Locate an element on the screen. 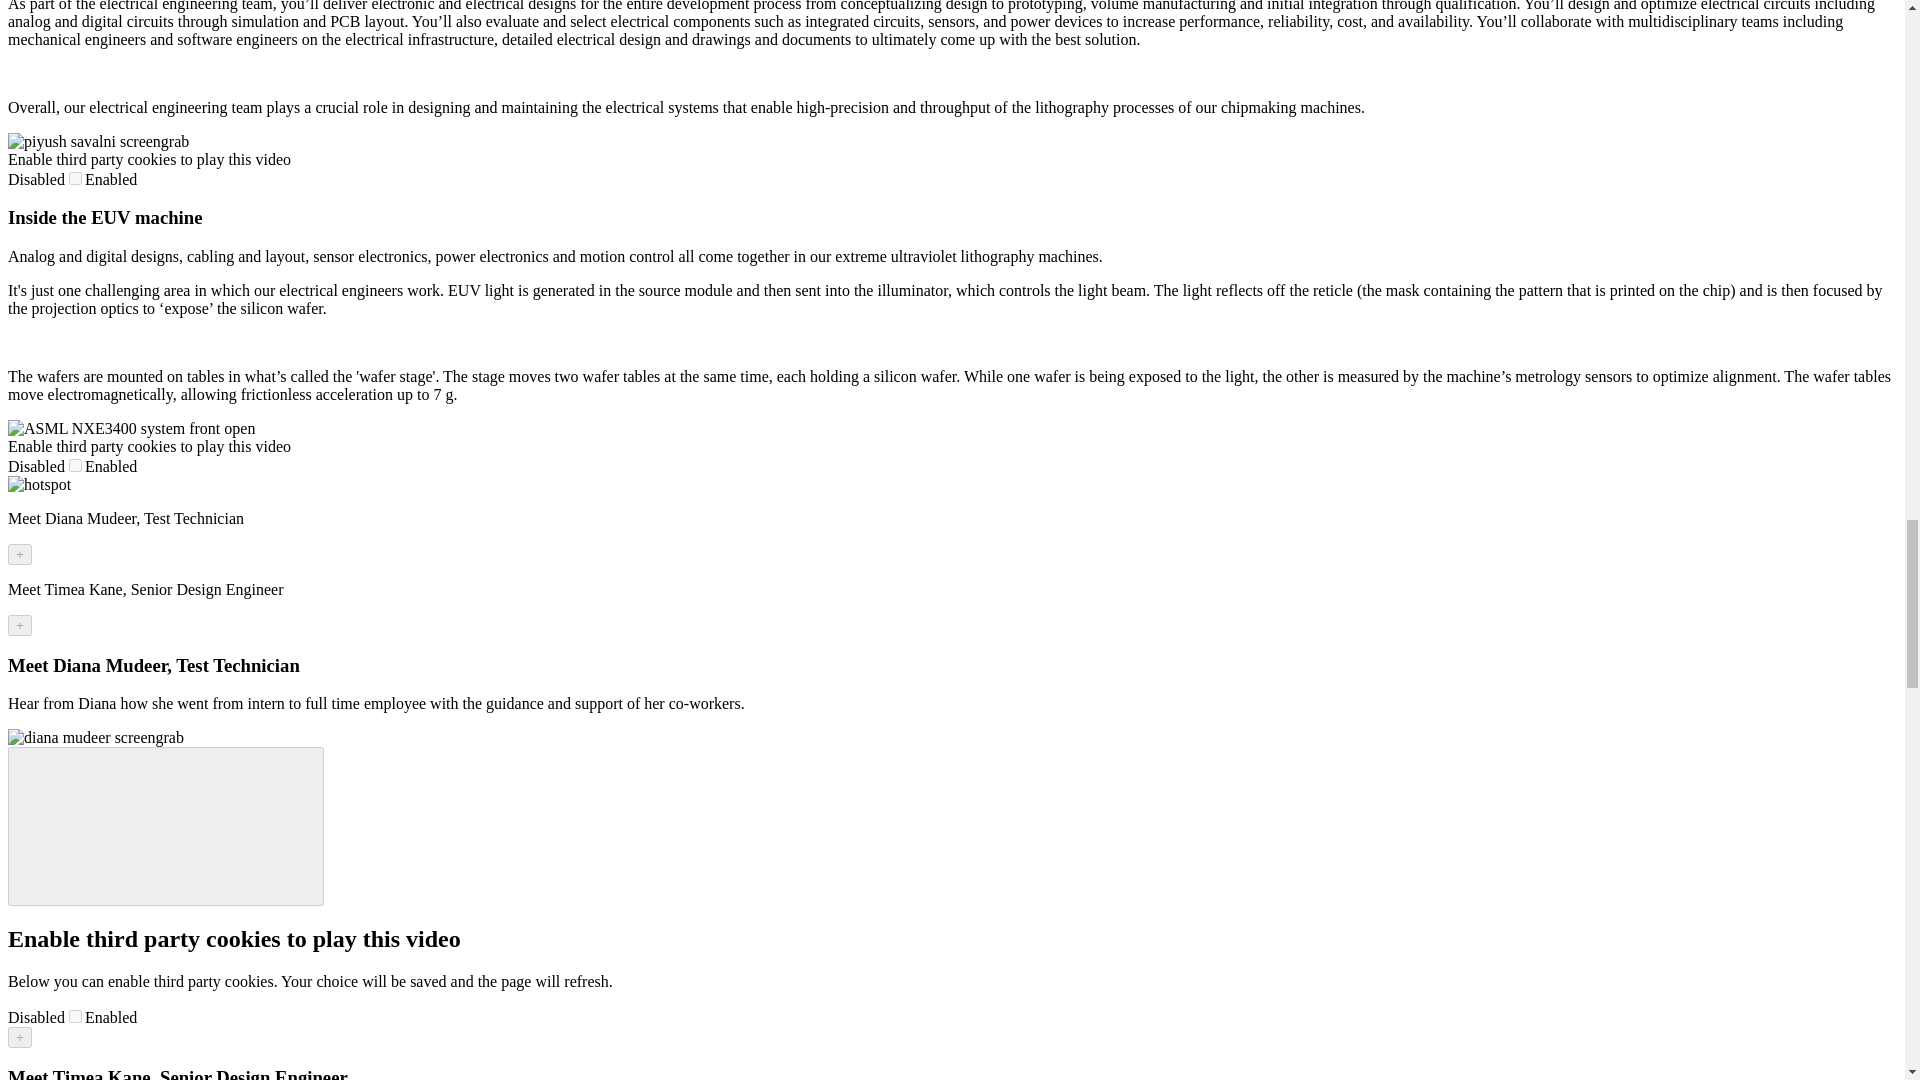 This screenshot has height=1080, width=1920. on is located at coordinates (76, 178).